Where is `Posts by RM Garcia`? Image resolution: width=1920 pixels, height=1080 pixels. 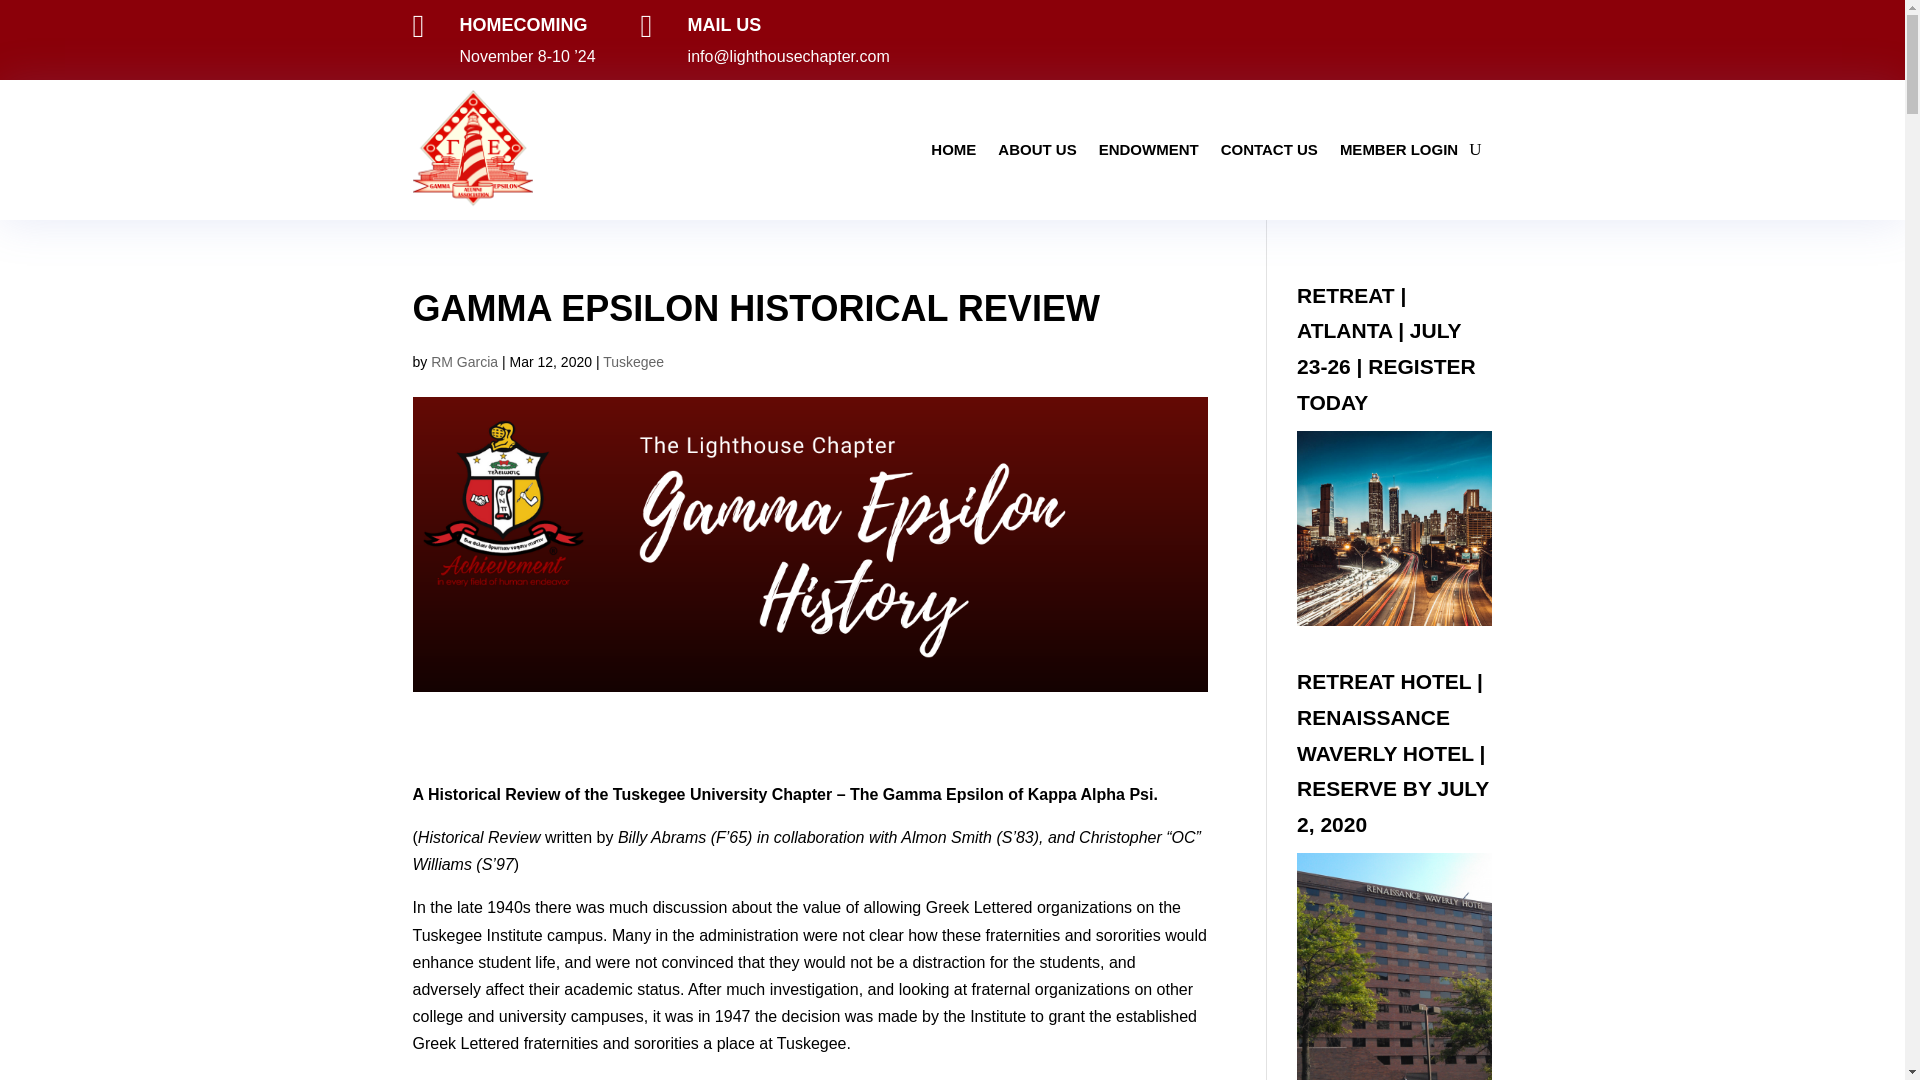
Posts by RM Garcia is located at coordinates (464, 362).